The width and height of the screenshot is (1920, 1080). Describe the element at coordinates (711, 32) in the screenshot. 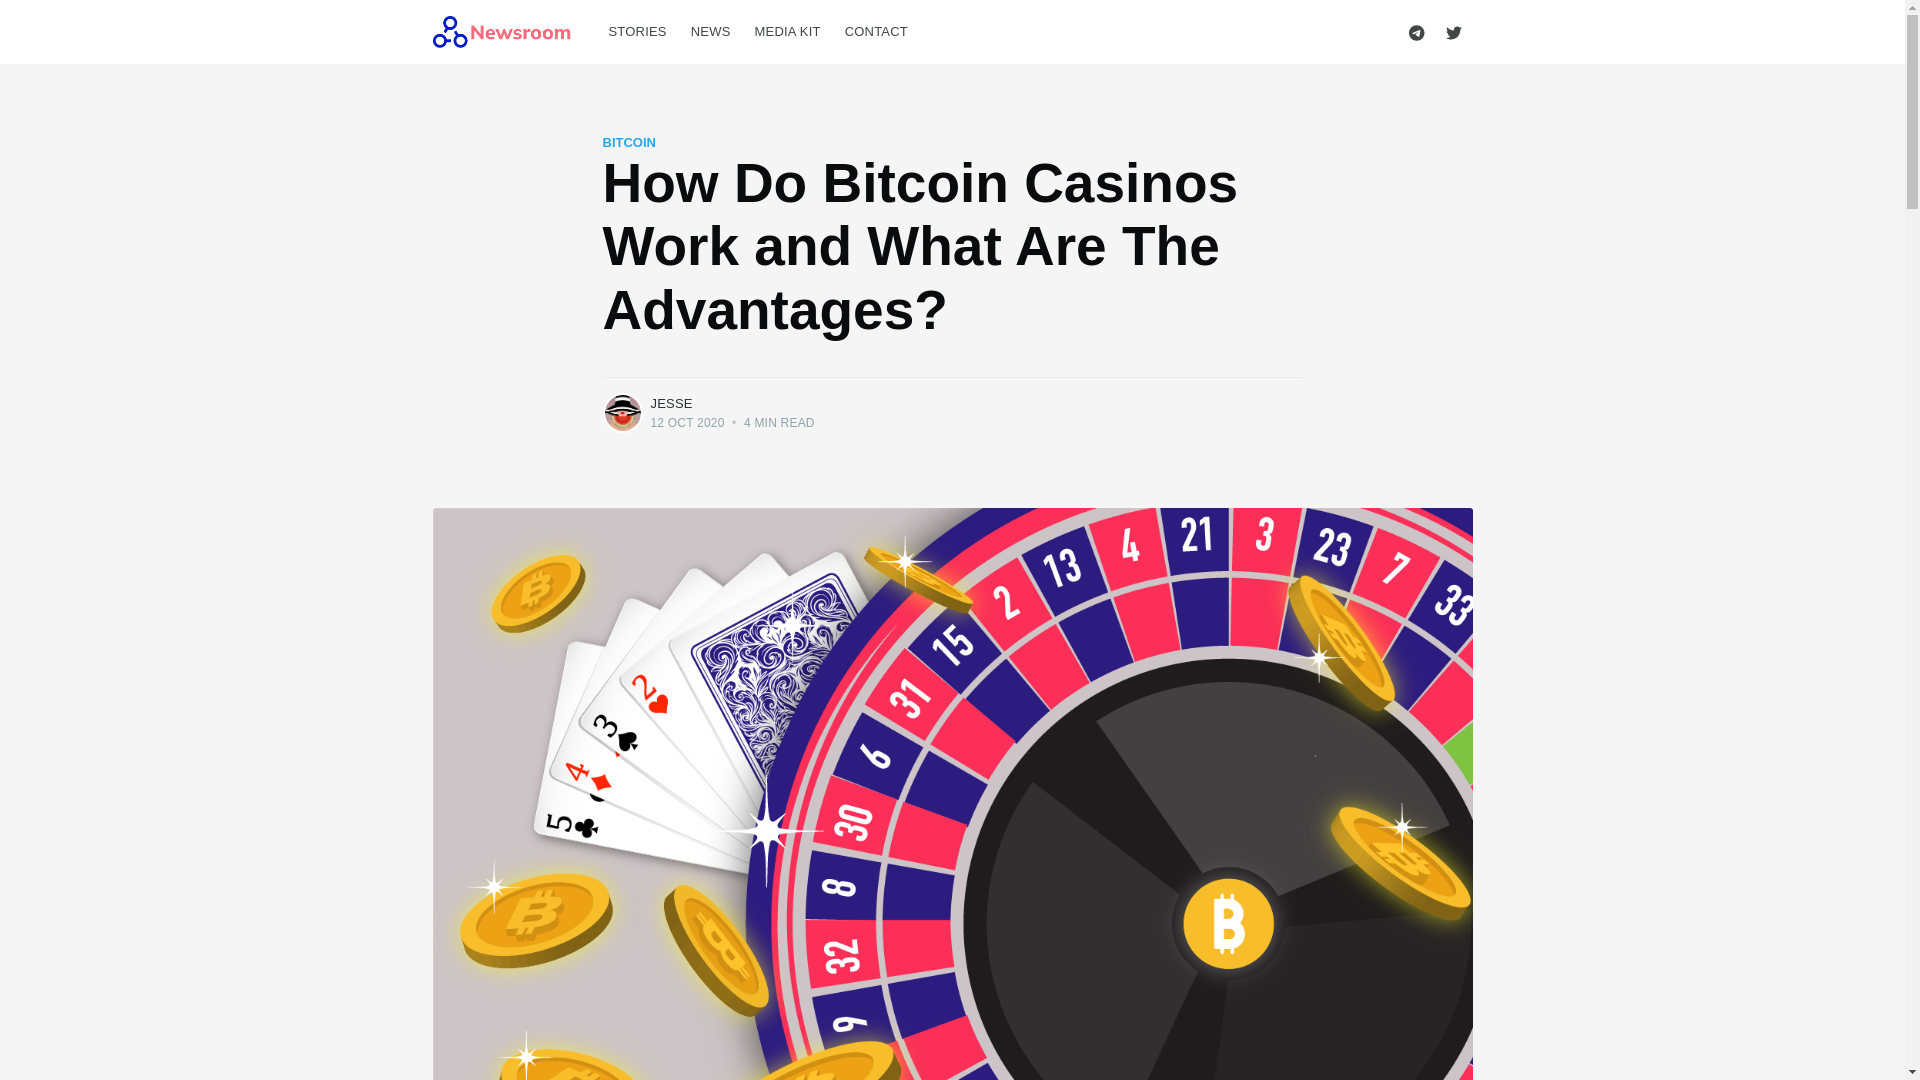

I see `NEWS` at that location.